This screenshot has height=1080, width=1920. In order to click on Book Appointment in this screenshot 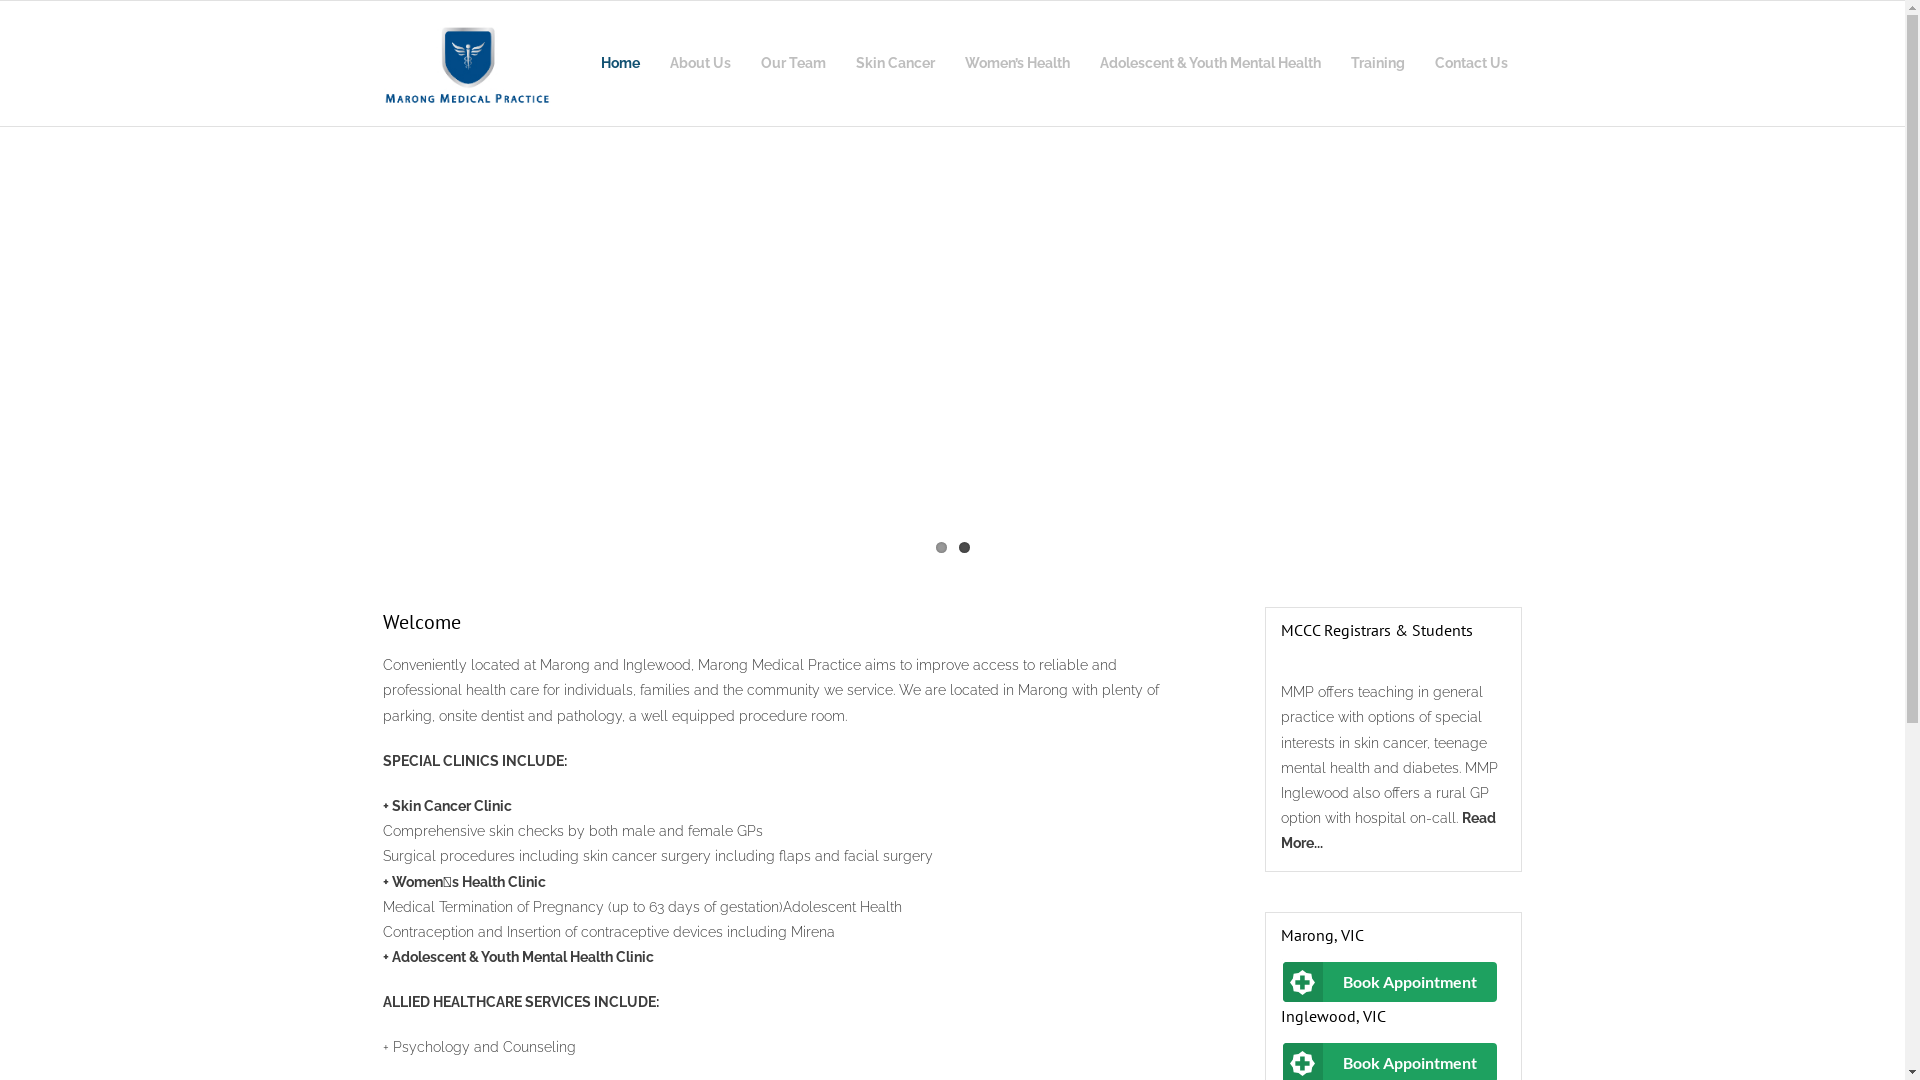, I will do `click(1390, 982)`.